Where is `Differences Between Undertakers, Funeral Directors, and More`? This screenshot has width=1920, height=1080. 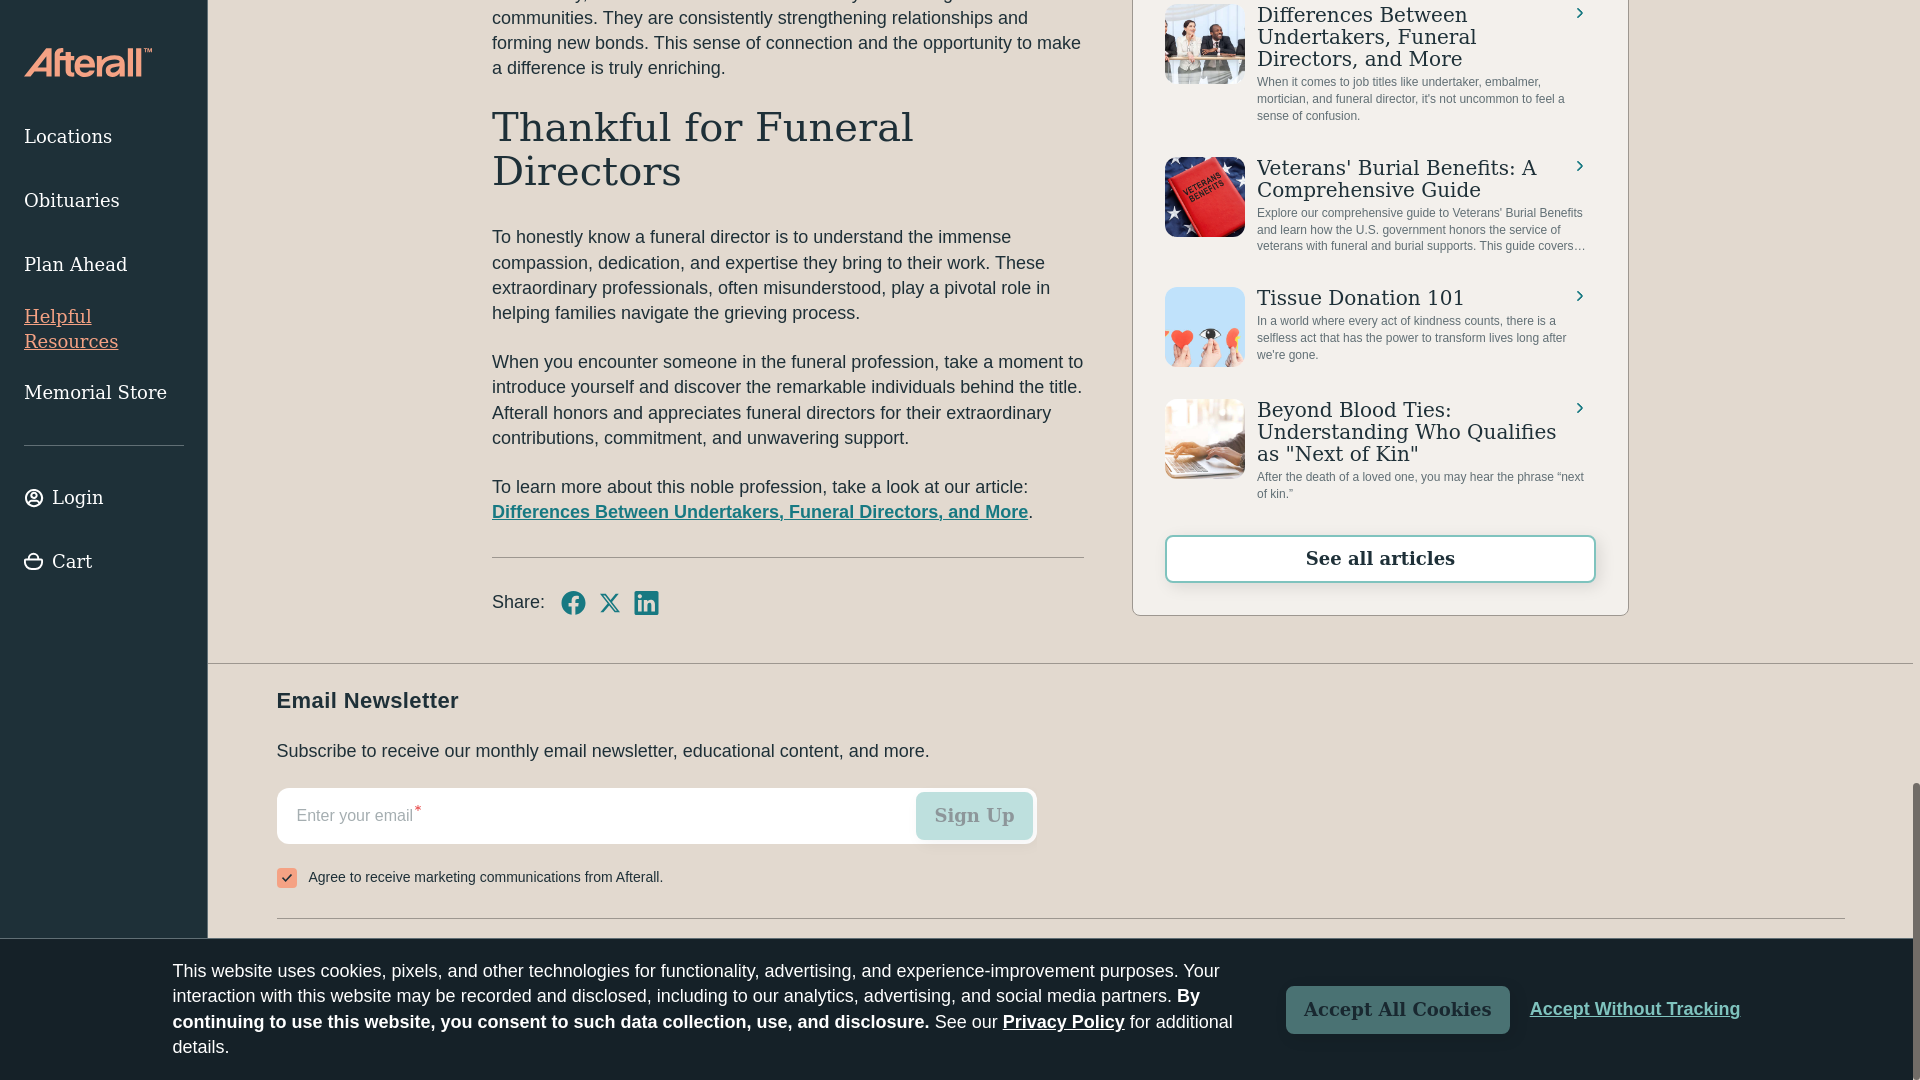 Differences Between Undertakers, Funeral Directors, and More is located at coordinates (759, 512).